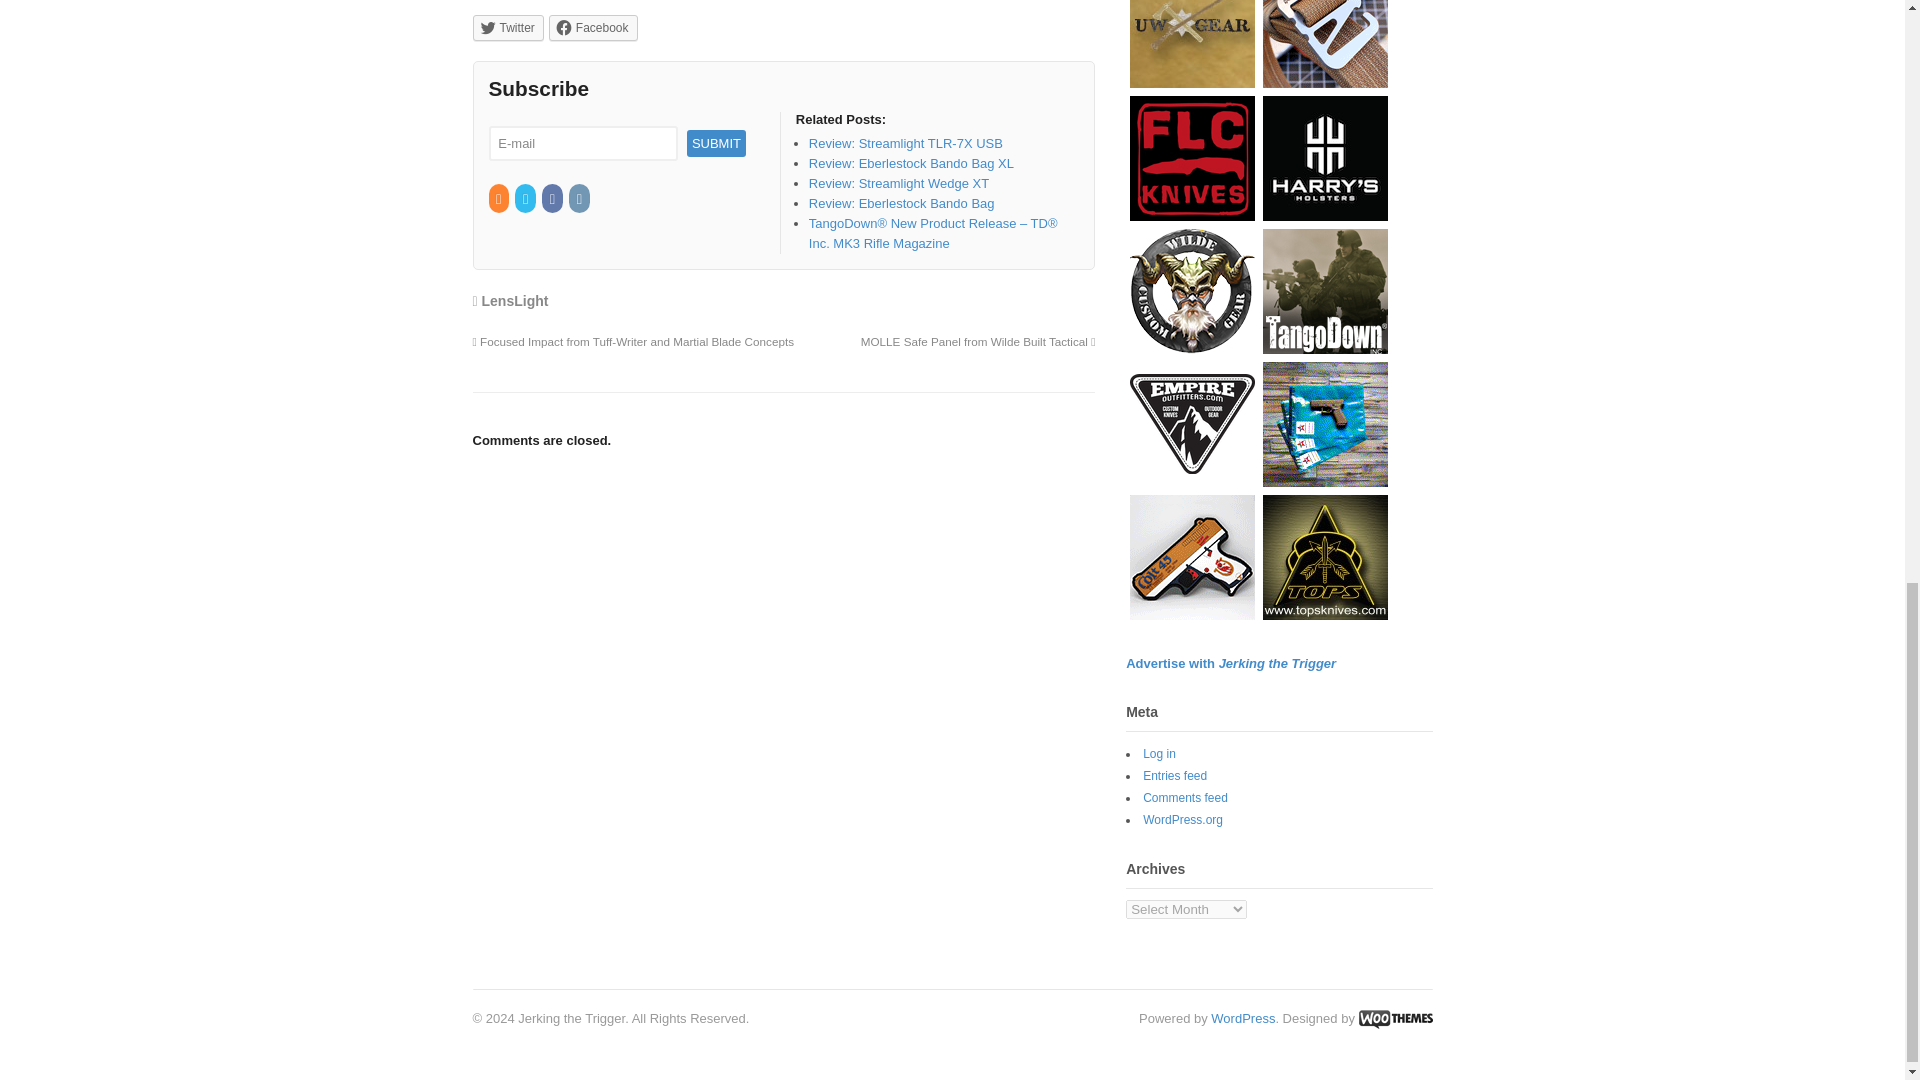  Describe the element at coordinates (716, 142) in the screenshot. I see `Submit` at that location.